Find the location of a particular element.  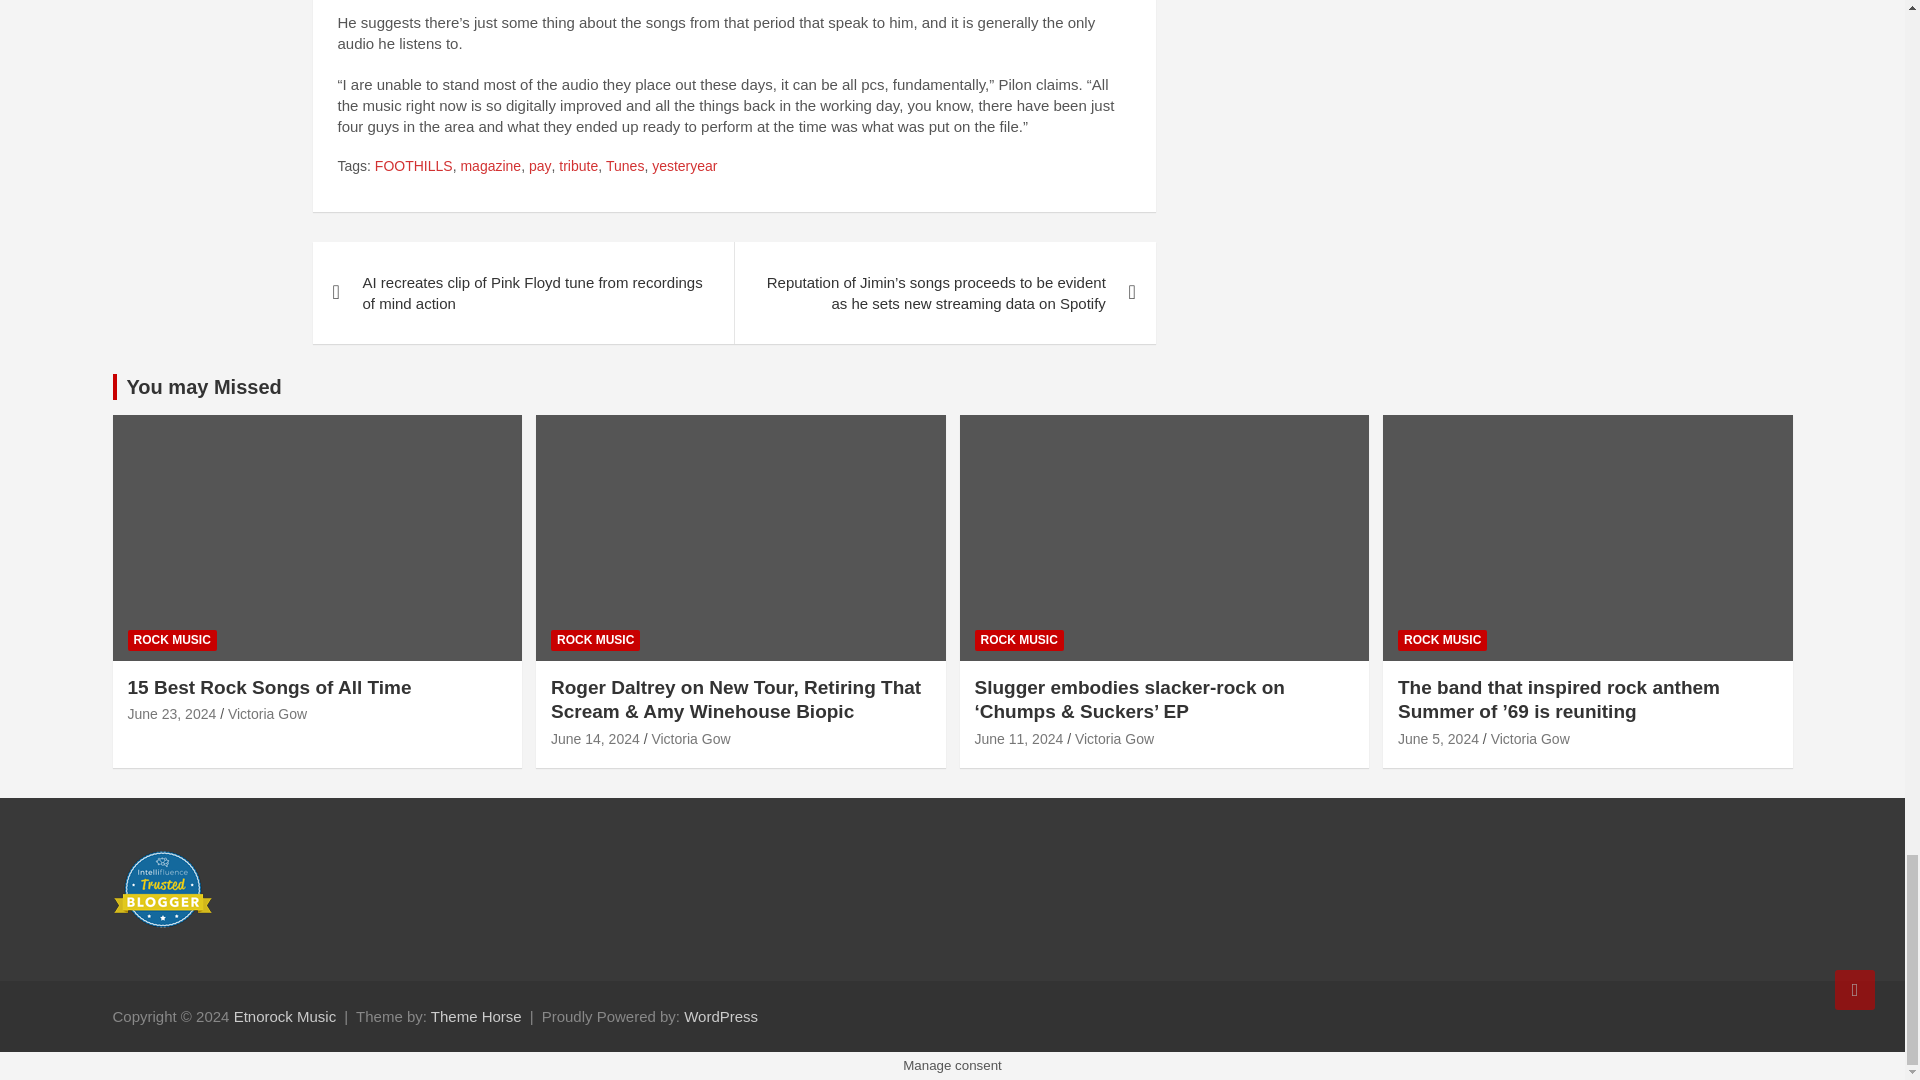

magazine is located at coordinates (490, 166).